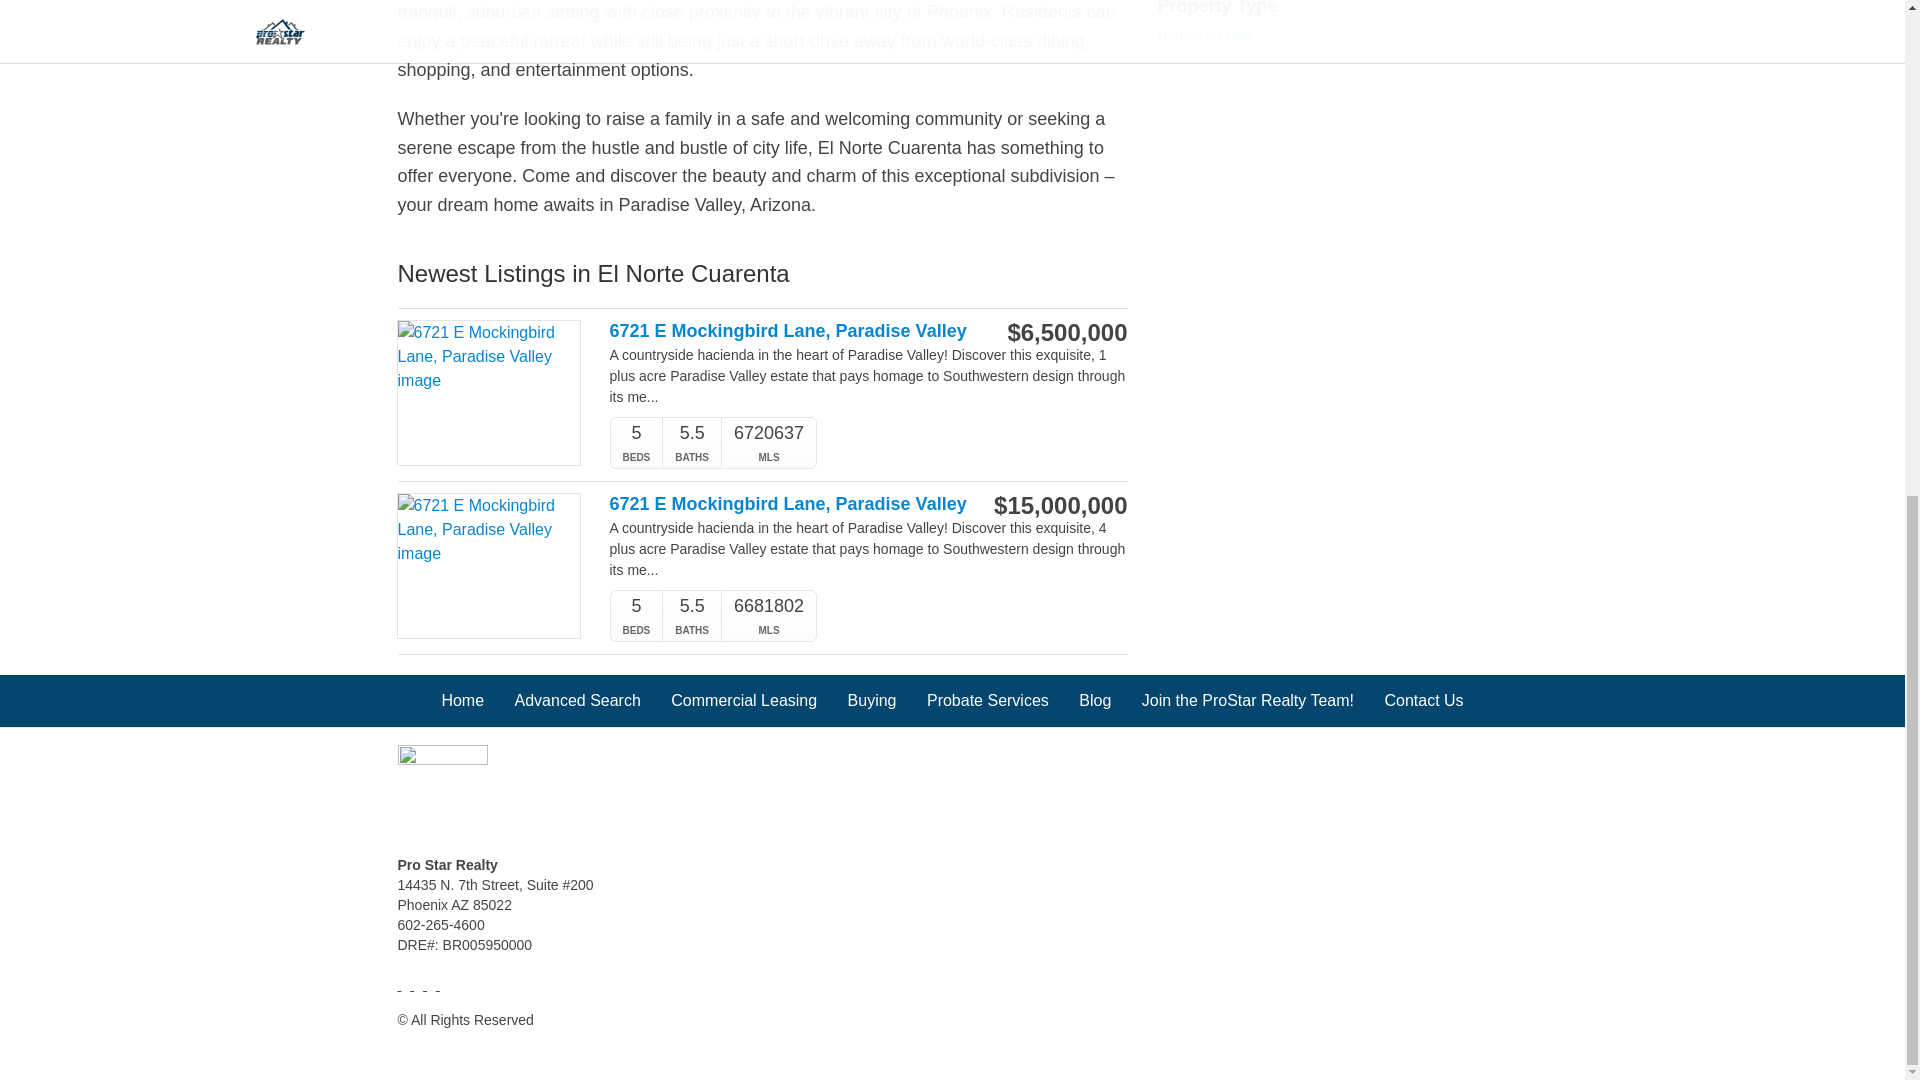 This screenshot has width=1920, height=1080. Describe the element at coordinates (1248, 700) in the screenshot. I see `Join the ProStar Realty Team!` at that location.